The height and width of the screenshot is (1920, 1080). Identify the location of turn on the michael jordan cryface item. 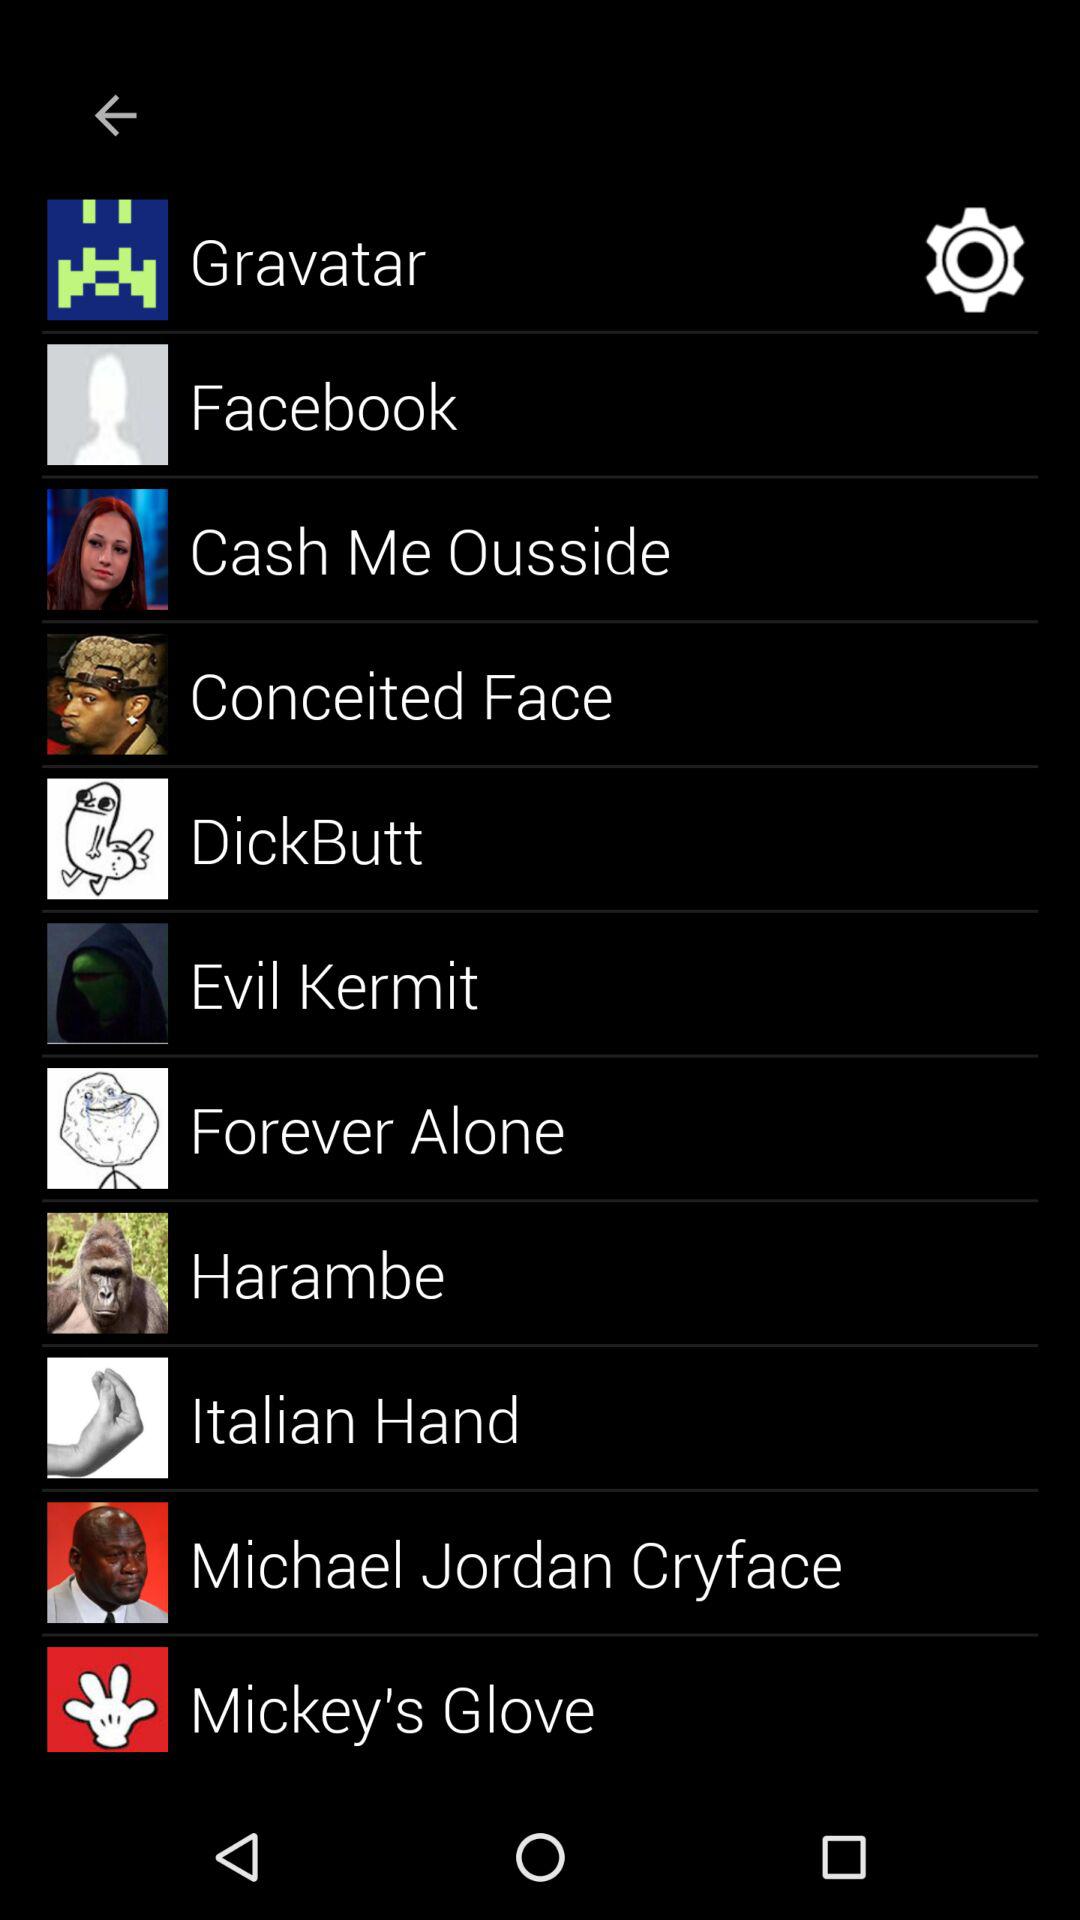
(540, 1562).